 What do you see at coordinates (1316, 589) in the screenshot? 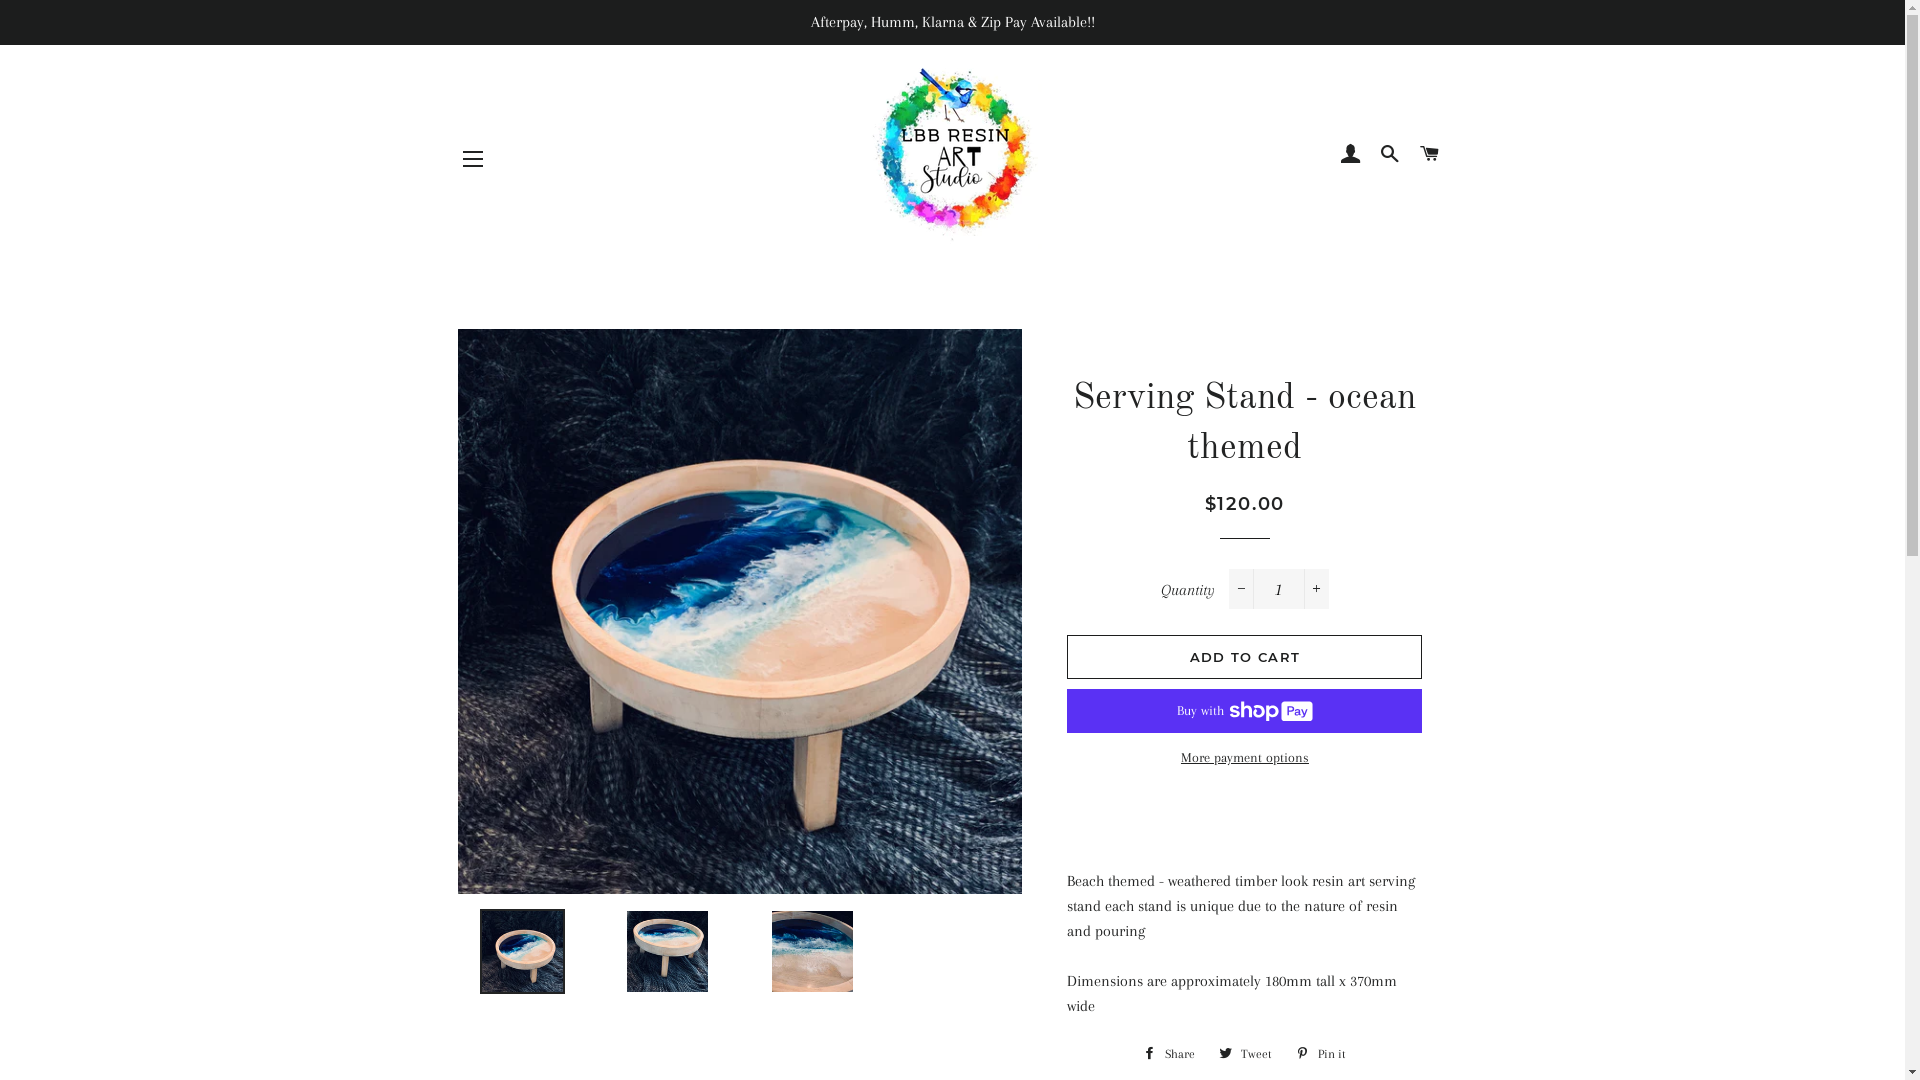
I see `+` at bounding box center [1316, 589].